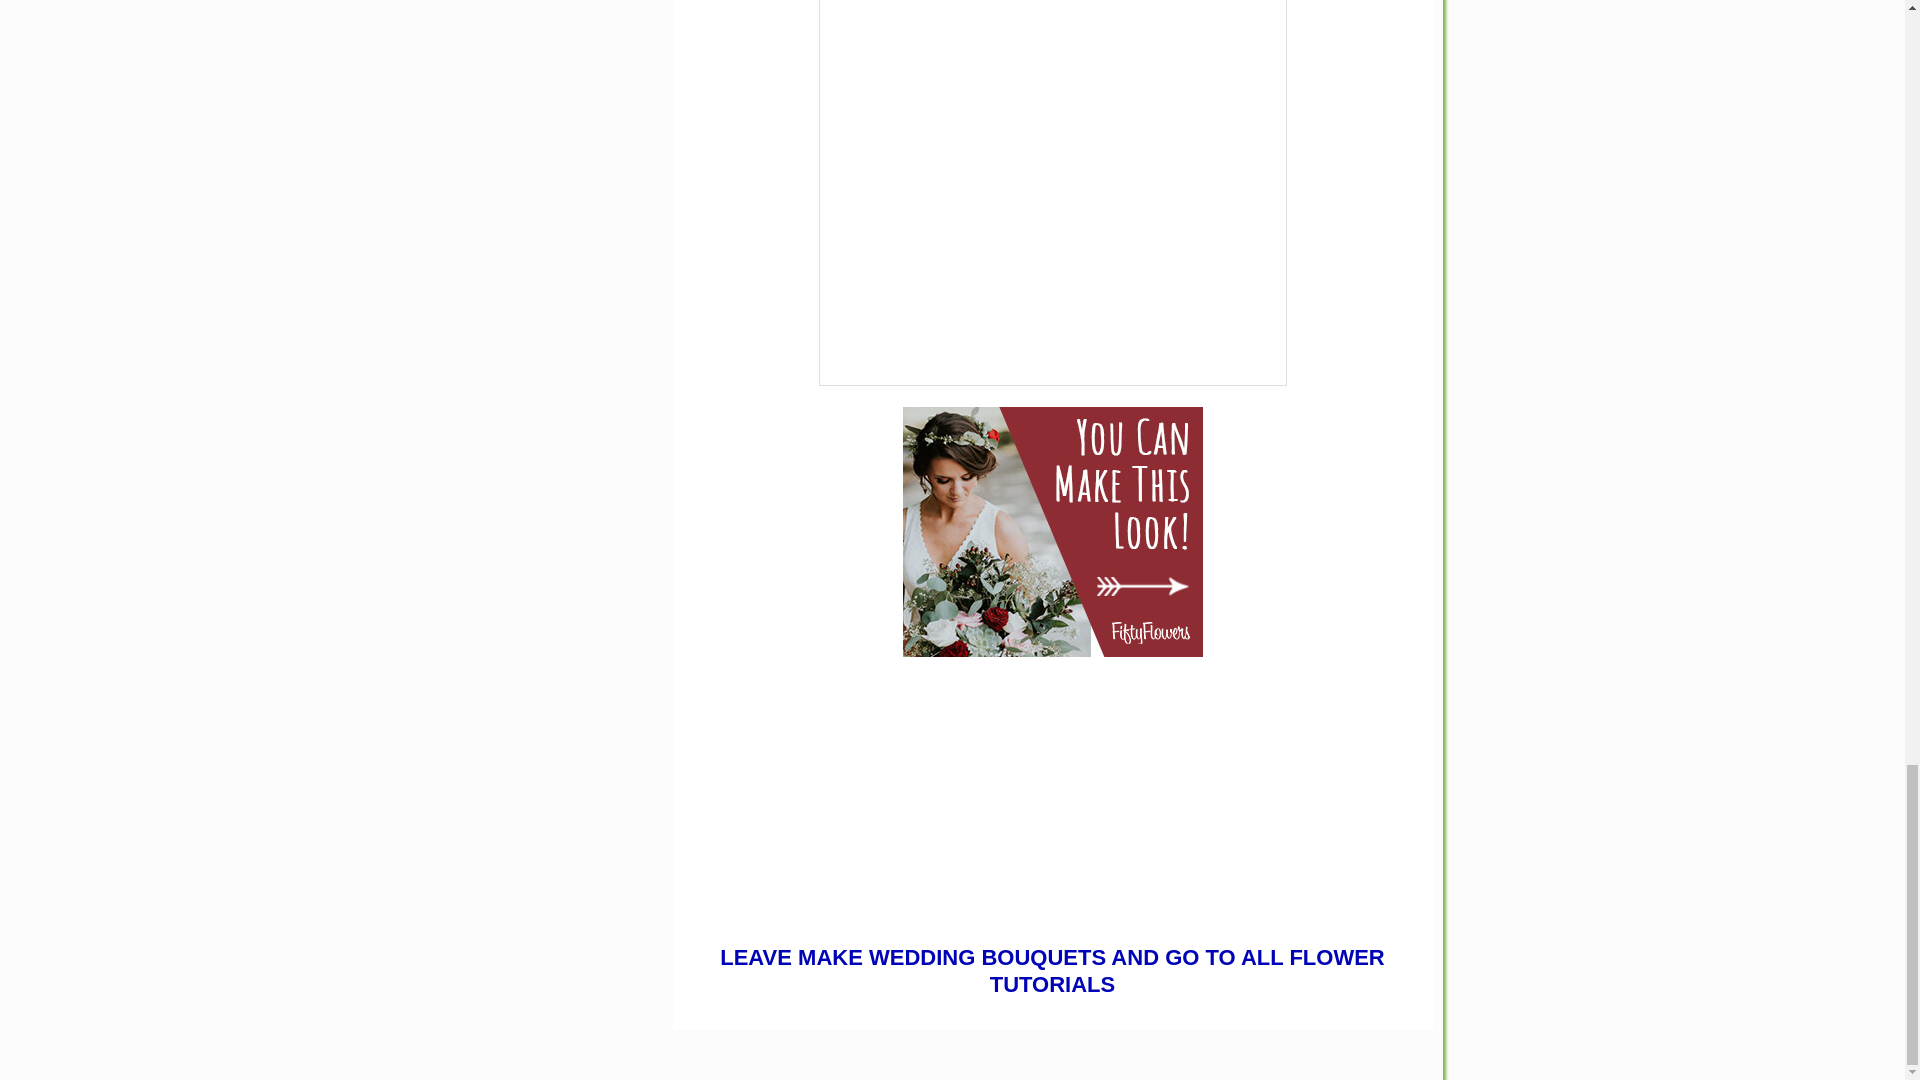 Image resolution: width=1920 pixels, height=1080 pixels. What do you see at coordinates (1052, 971) in the screenshot?
I see `LEAVE MAKE WEDDING BOUQUETS AND GO TO ALL FLOWER TUTORIALS` at bounding box center [1052, 971].